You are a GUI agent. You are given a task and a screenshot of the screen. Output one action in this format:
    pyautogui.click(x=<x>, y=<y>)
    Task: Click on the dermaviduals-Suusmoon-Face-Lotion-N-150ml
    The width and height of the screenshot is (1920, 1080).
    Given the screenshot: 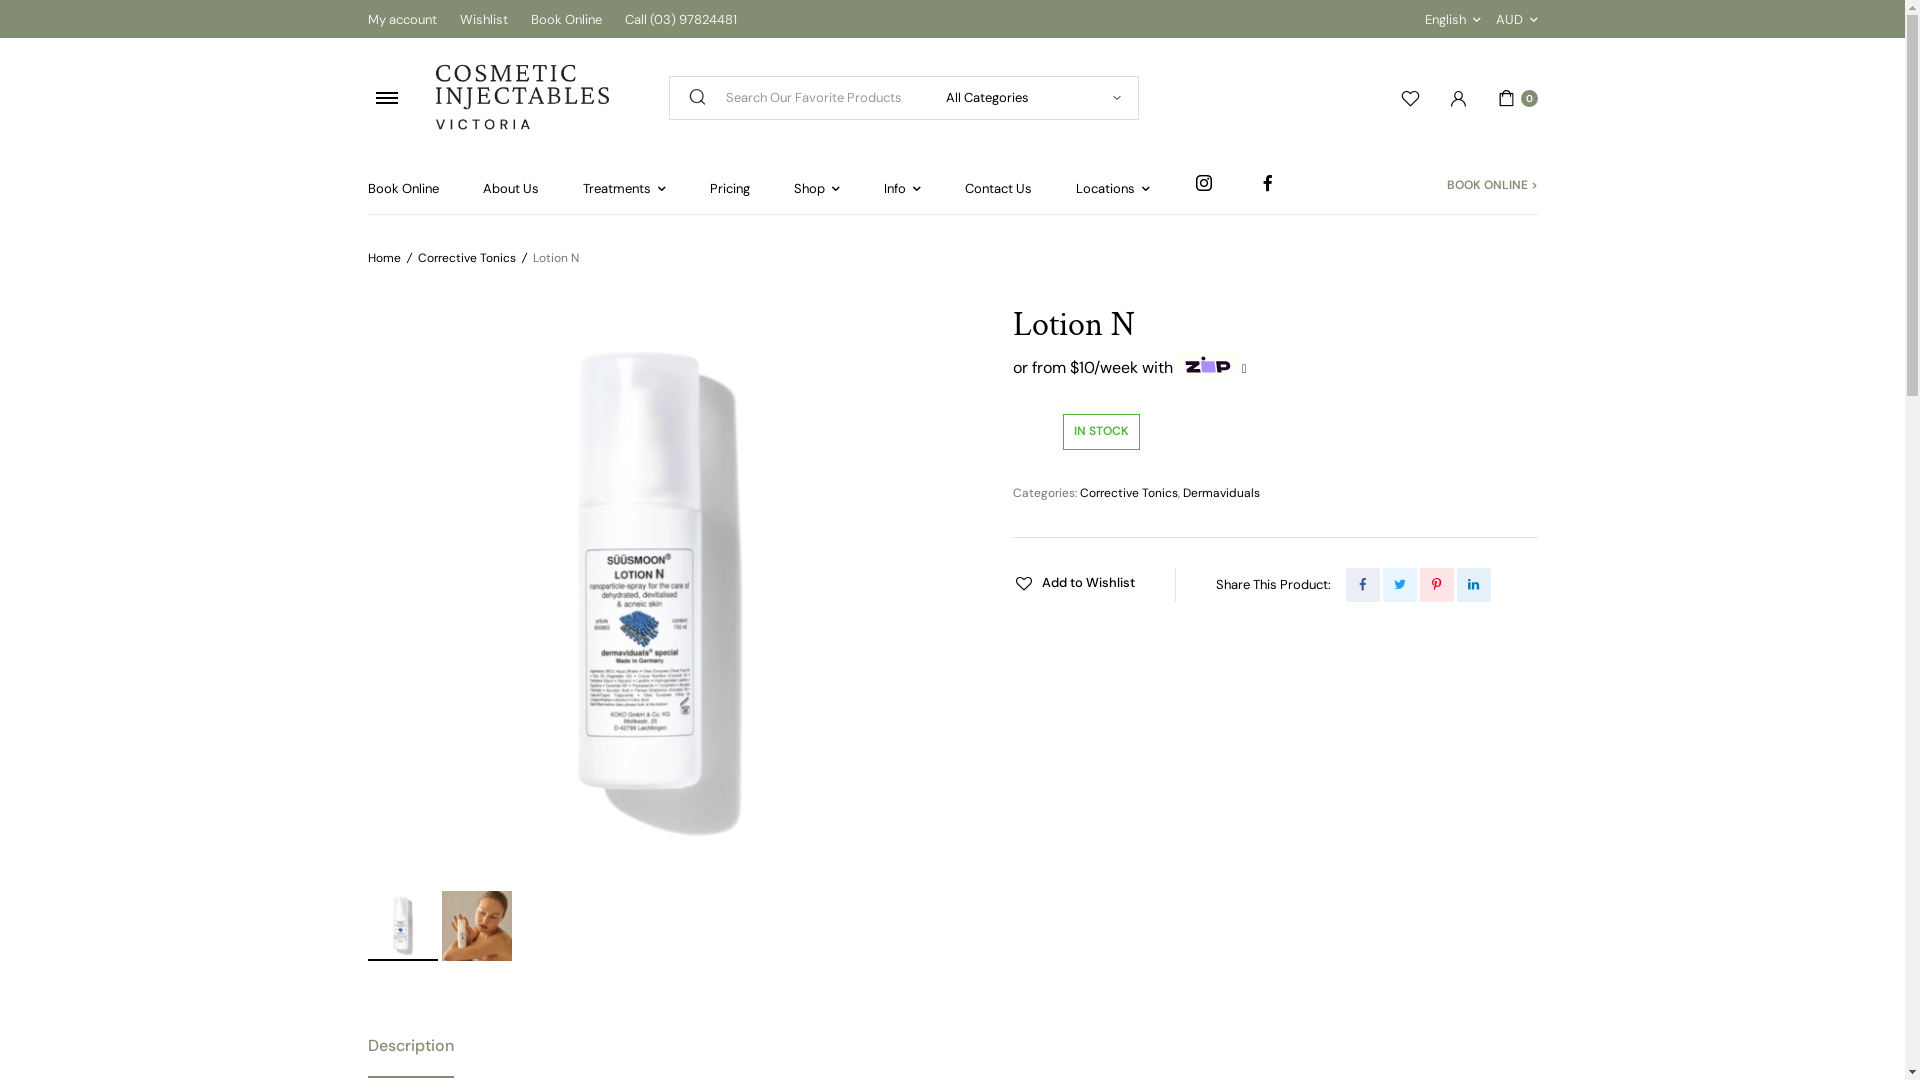 What is the action you would take?
    pyautogui.click(x=660, y=595)
    